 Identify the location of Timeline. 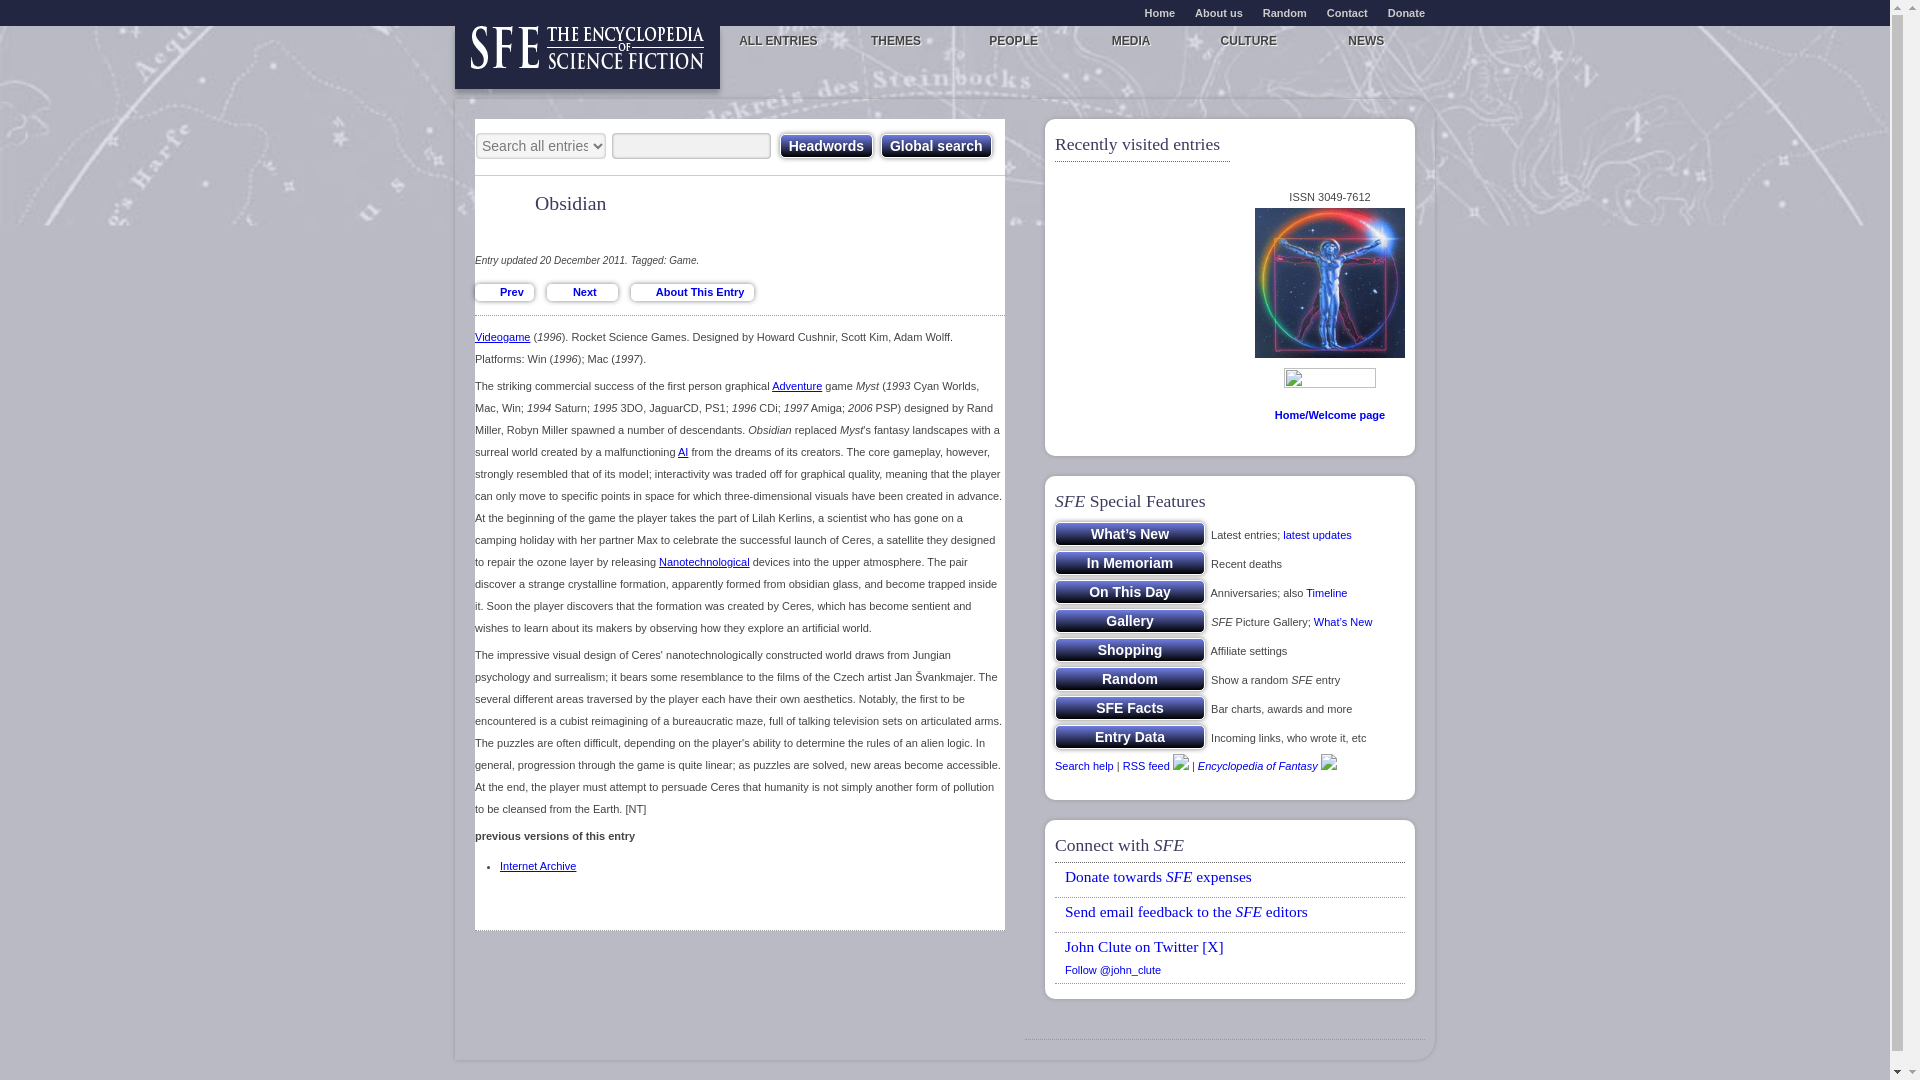
(1326, 593).